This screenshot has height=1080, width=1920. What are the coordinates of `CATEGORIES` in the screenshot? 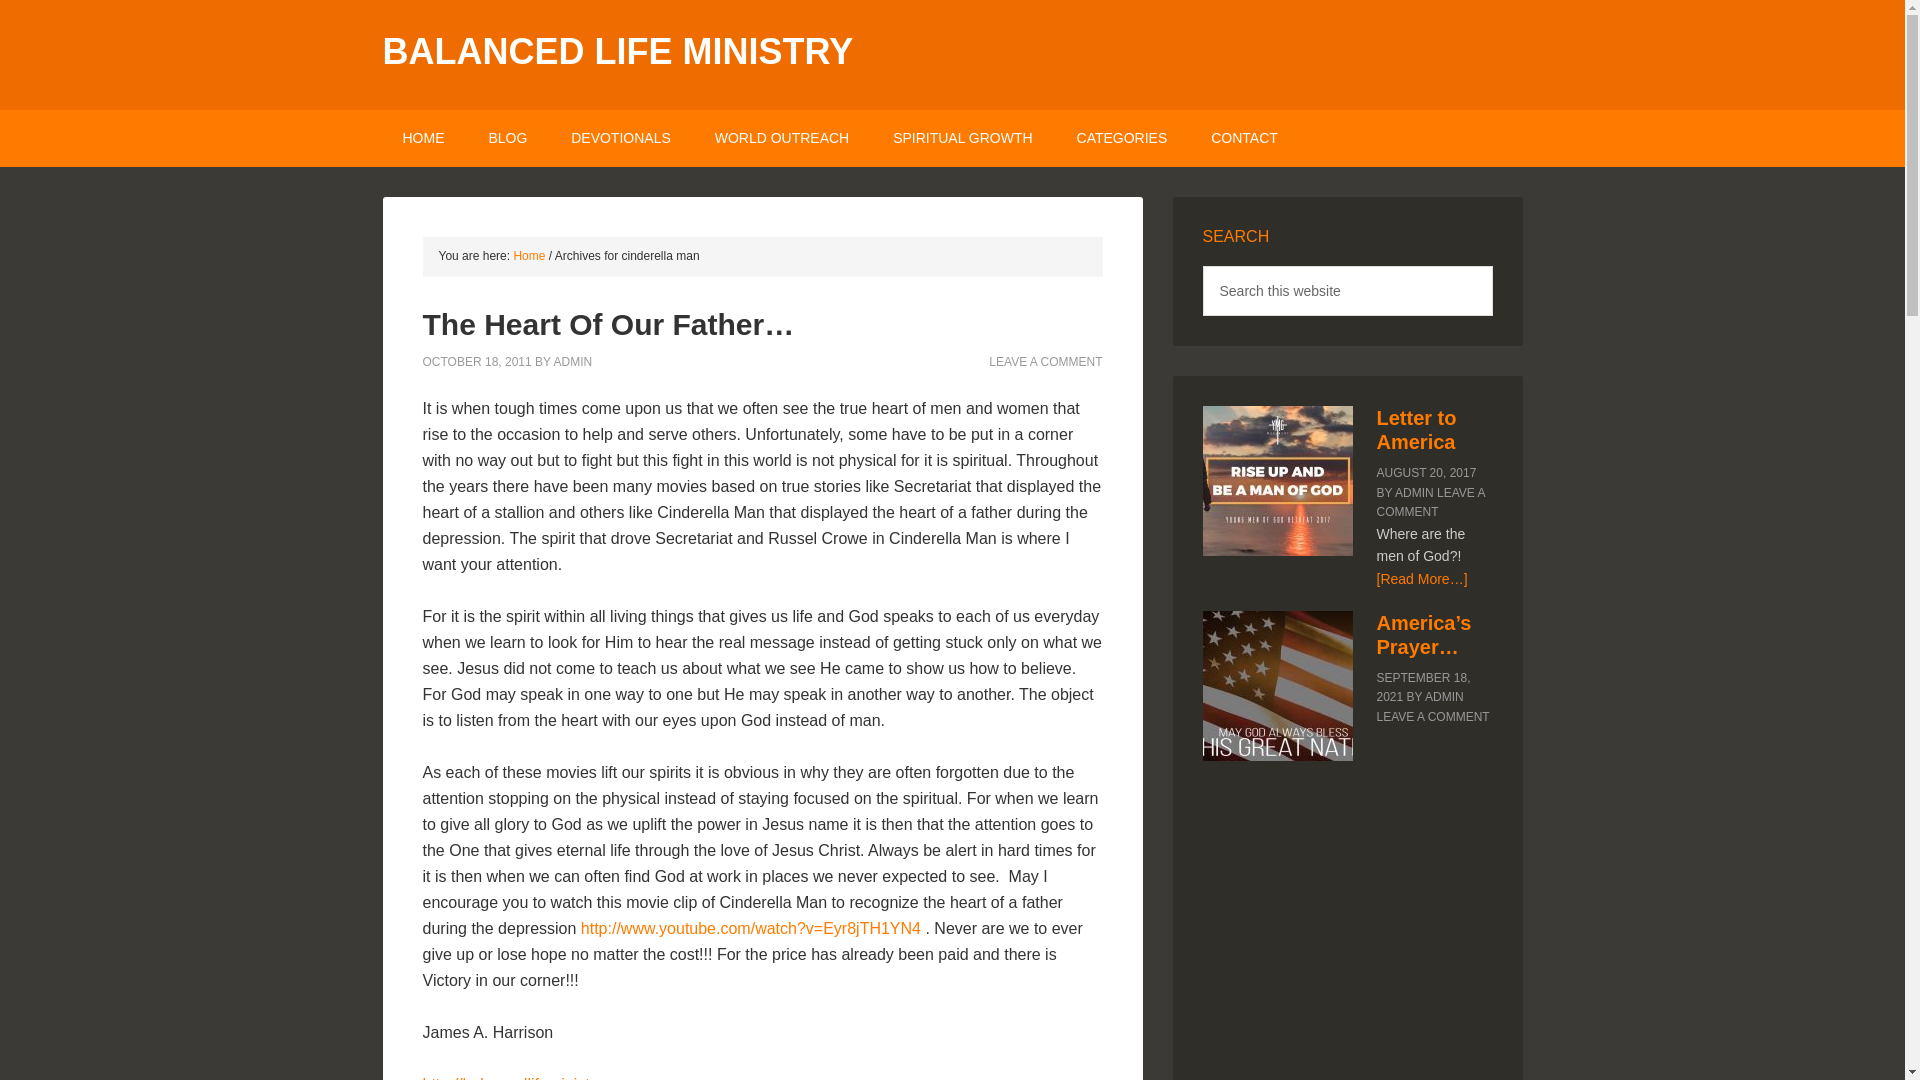 It's located at (1122, 138).